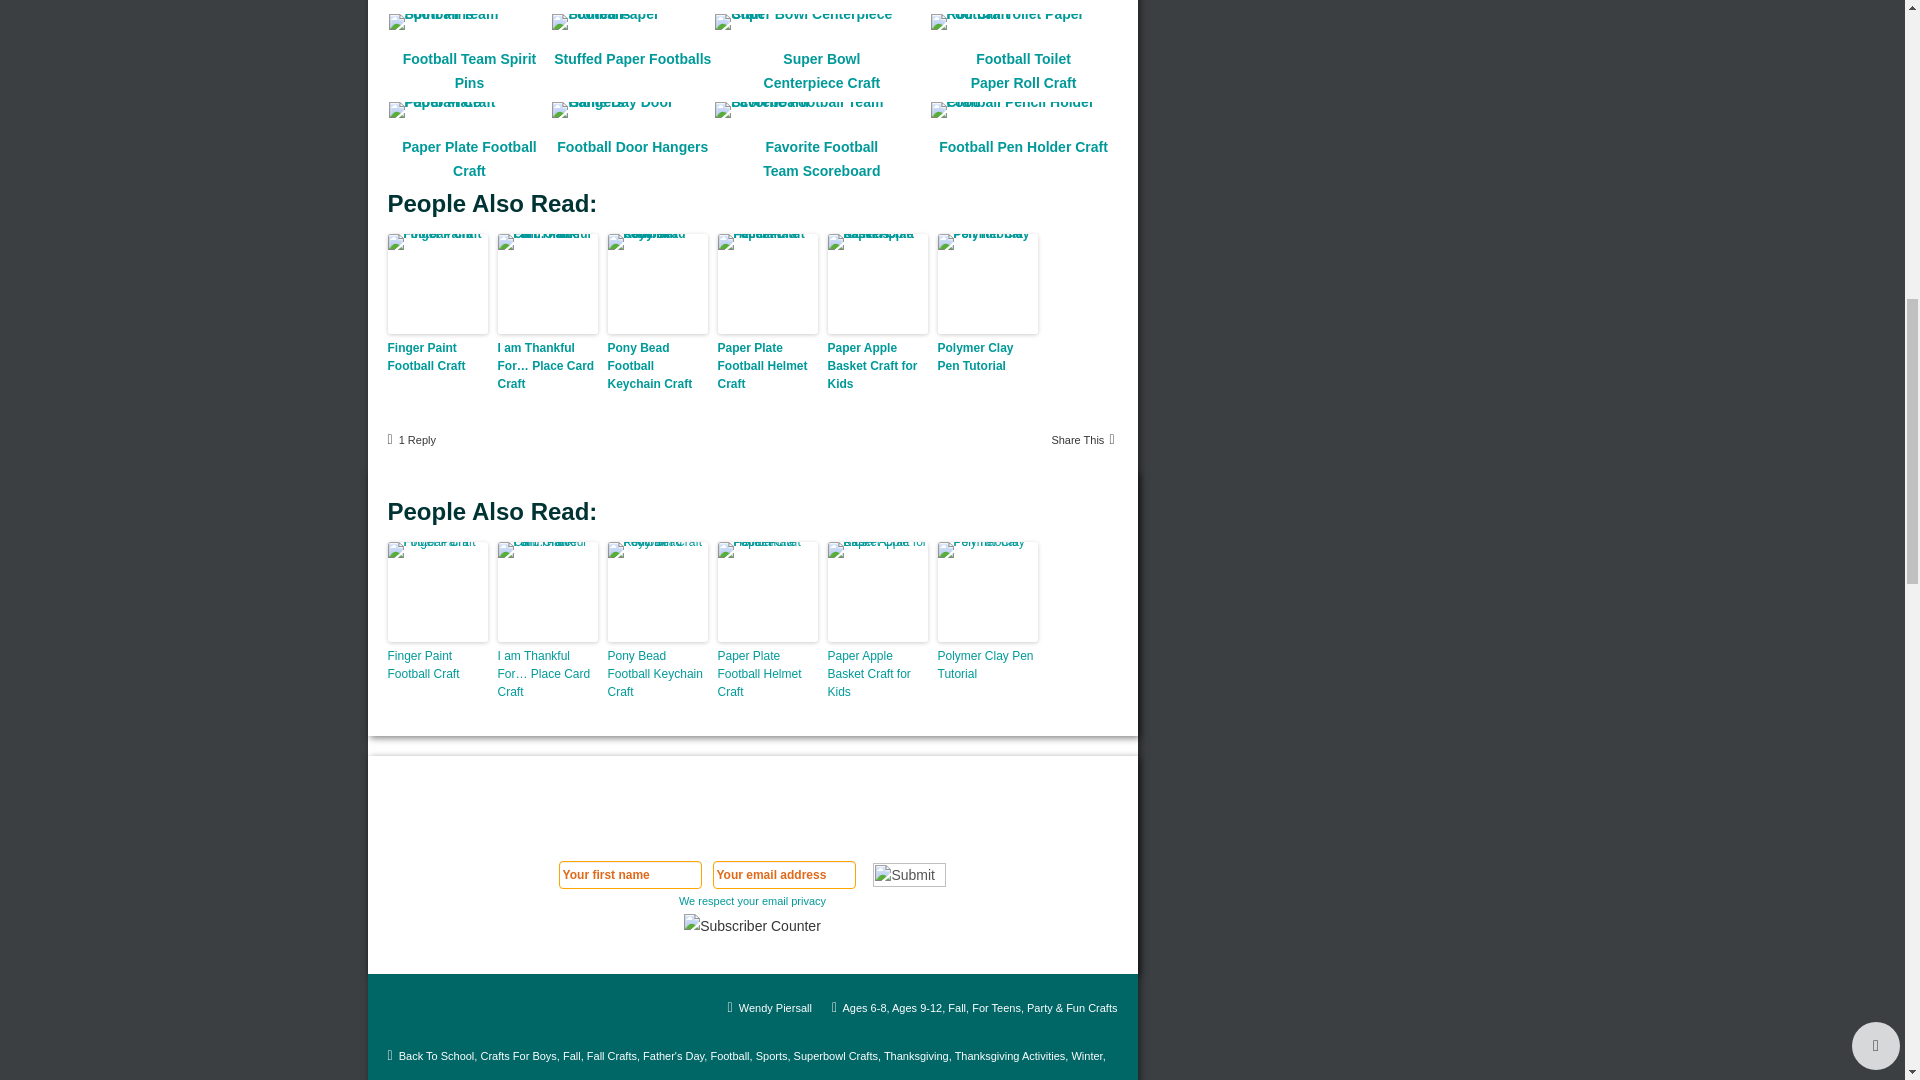 Image resolution: width=1920 pixels, height=1080 pixels. I want to click on Your email address, so click(783, 874).